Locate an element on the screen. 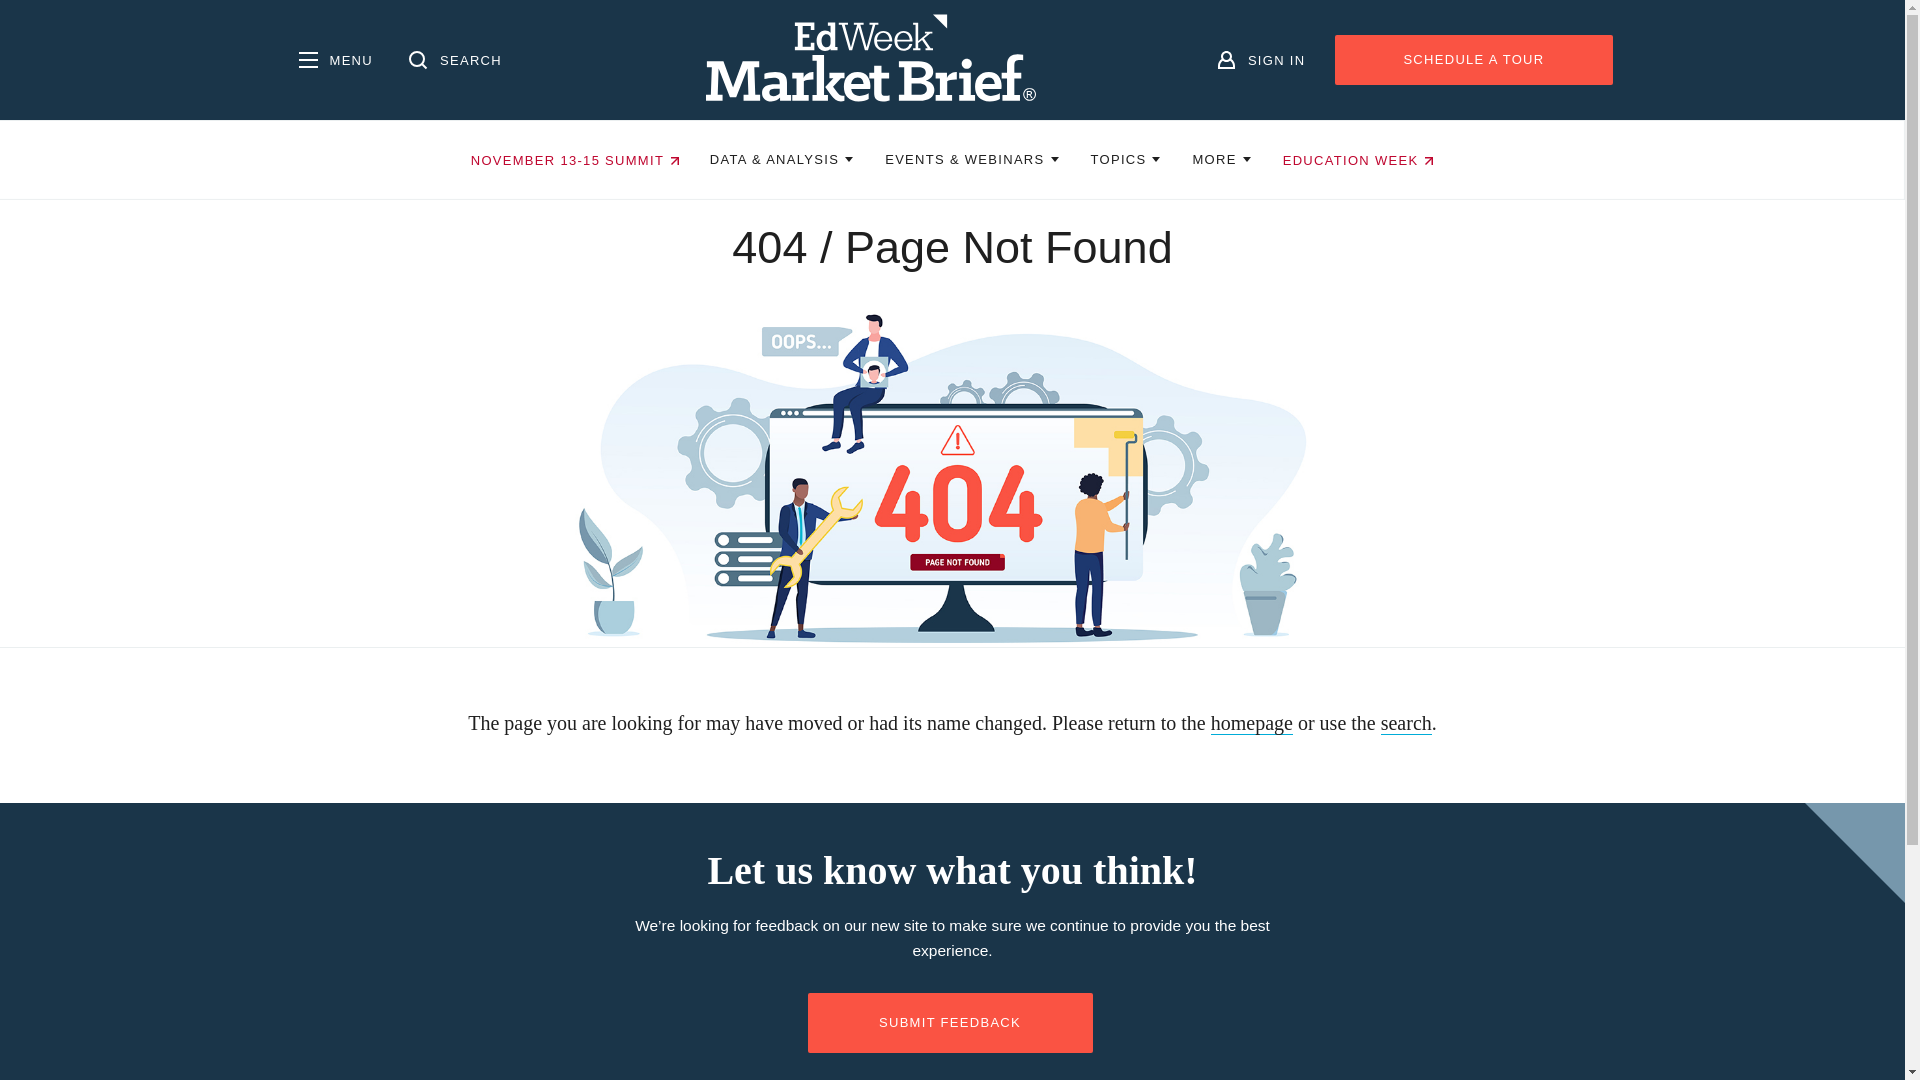  SEARCH is located at coordinates (452, 60).